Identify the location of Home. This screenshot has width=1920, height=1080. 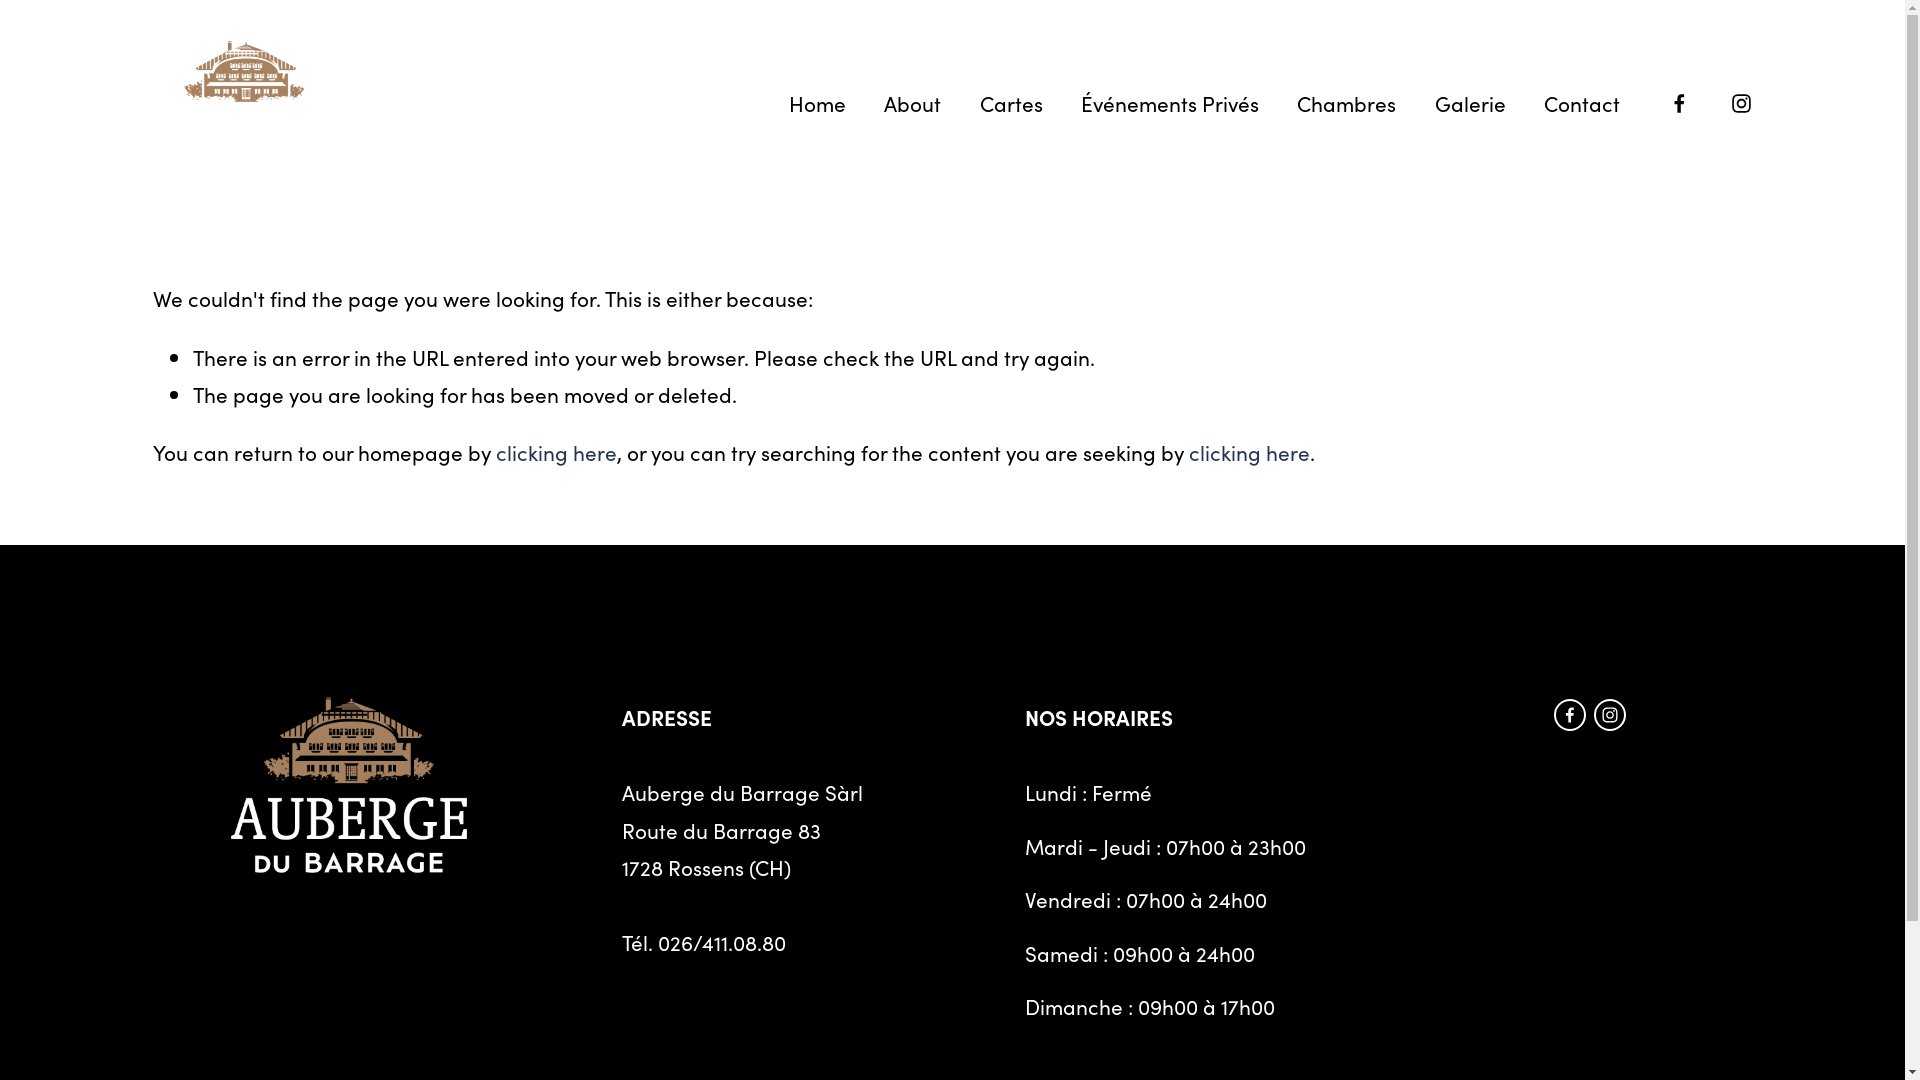
(818, 104).